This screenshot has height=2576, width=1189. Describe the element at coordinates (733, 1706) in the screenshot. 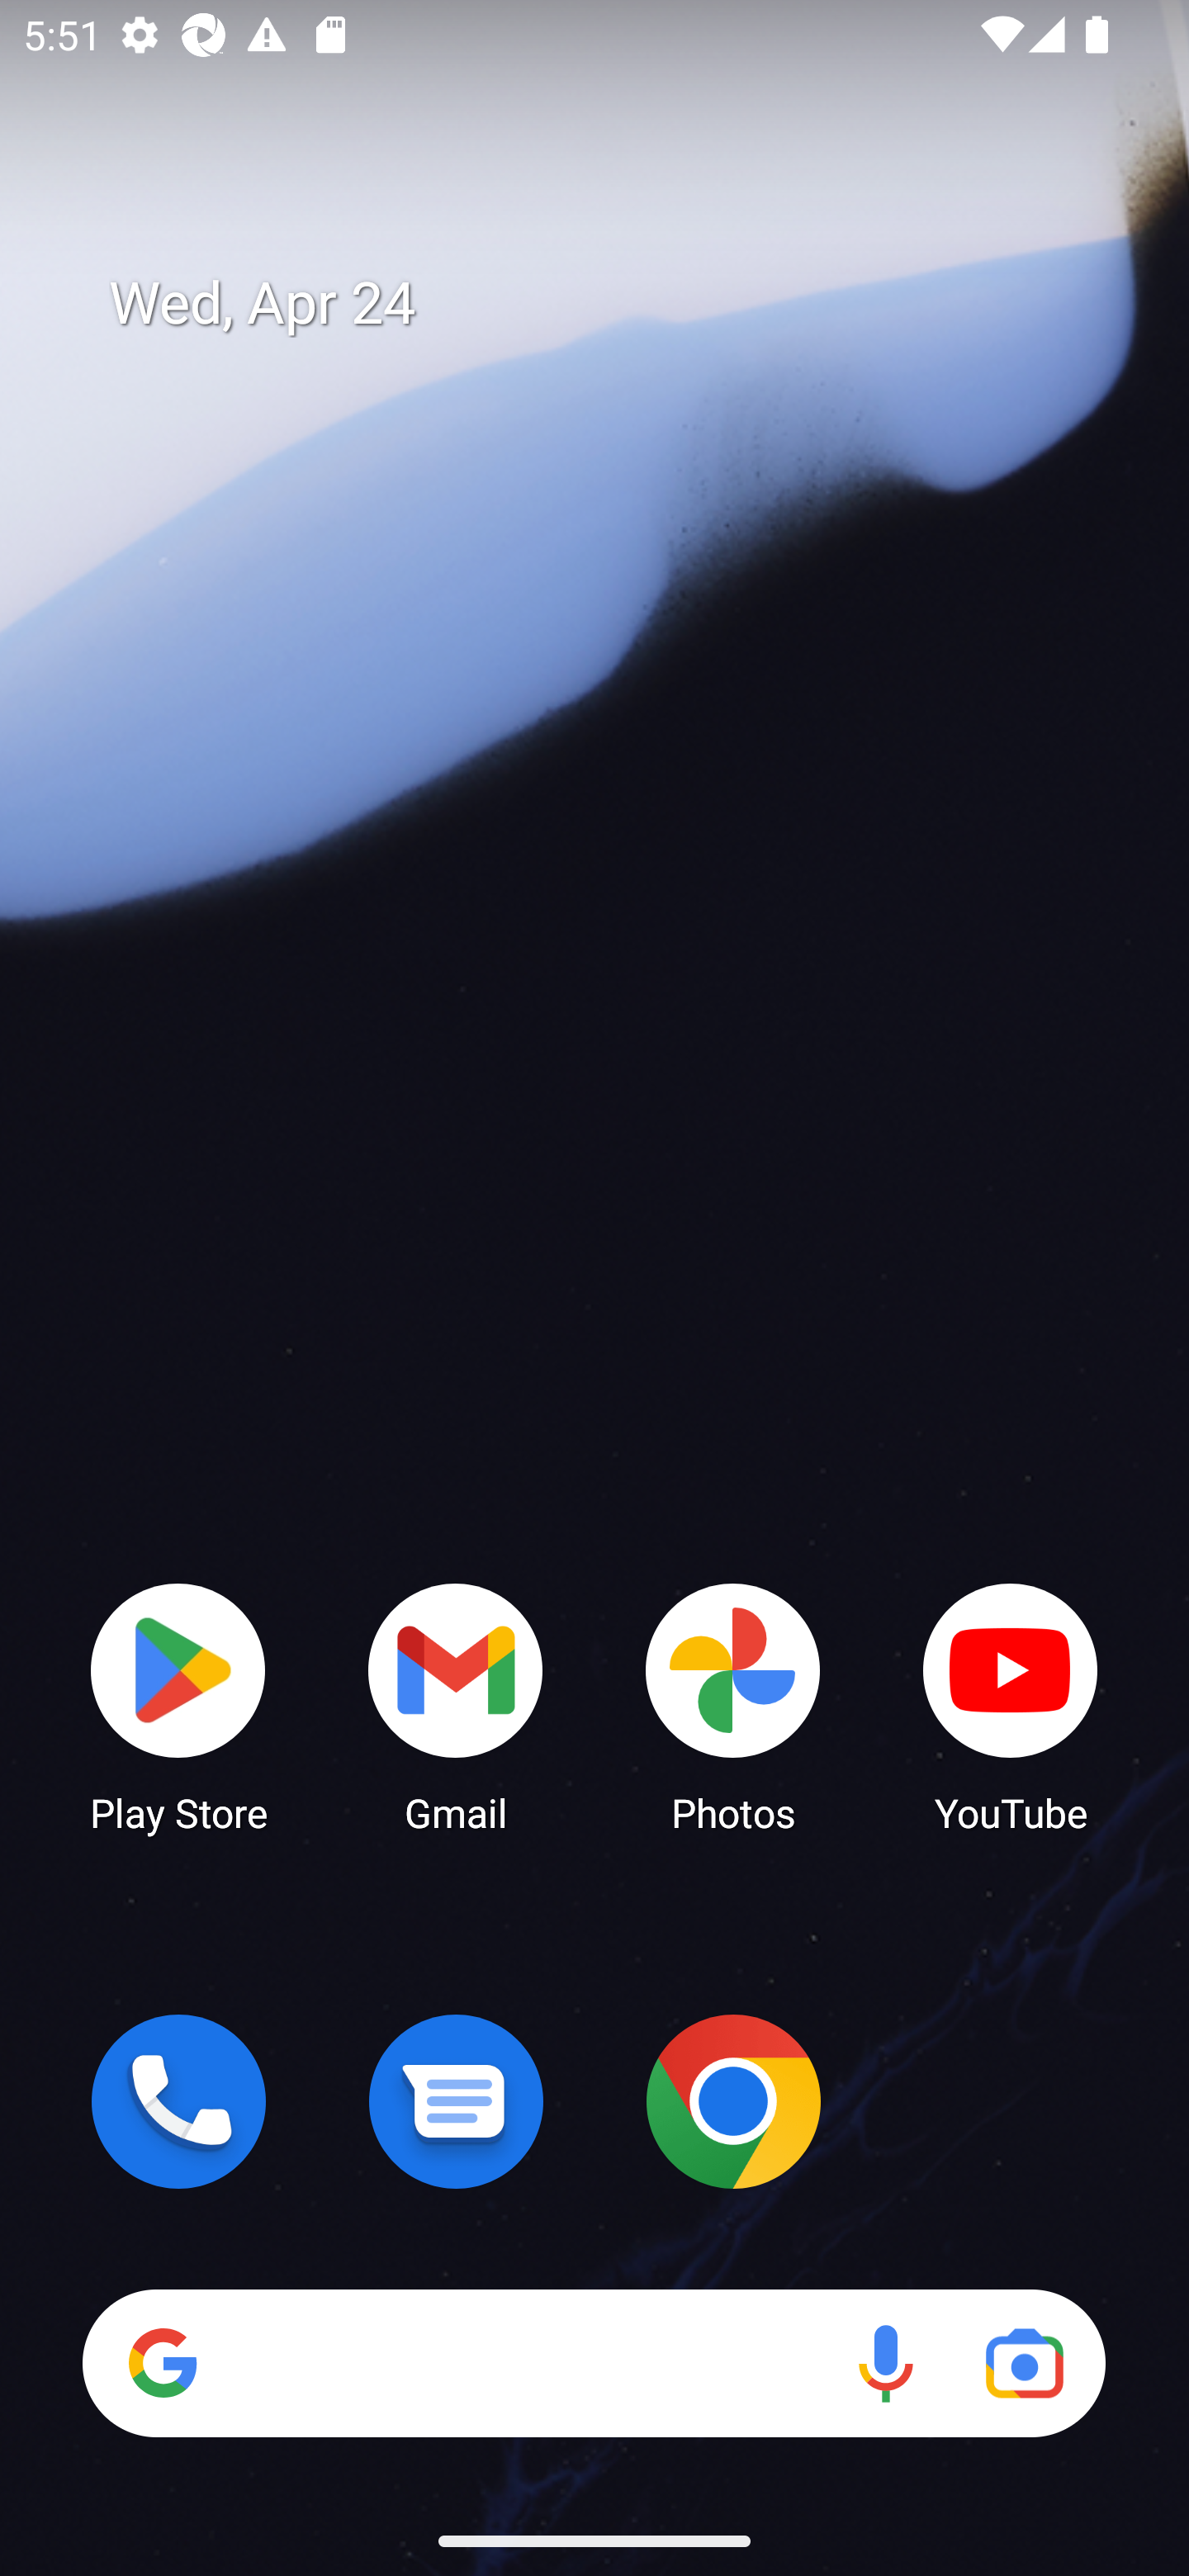

I see `Photos` at that location.